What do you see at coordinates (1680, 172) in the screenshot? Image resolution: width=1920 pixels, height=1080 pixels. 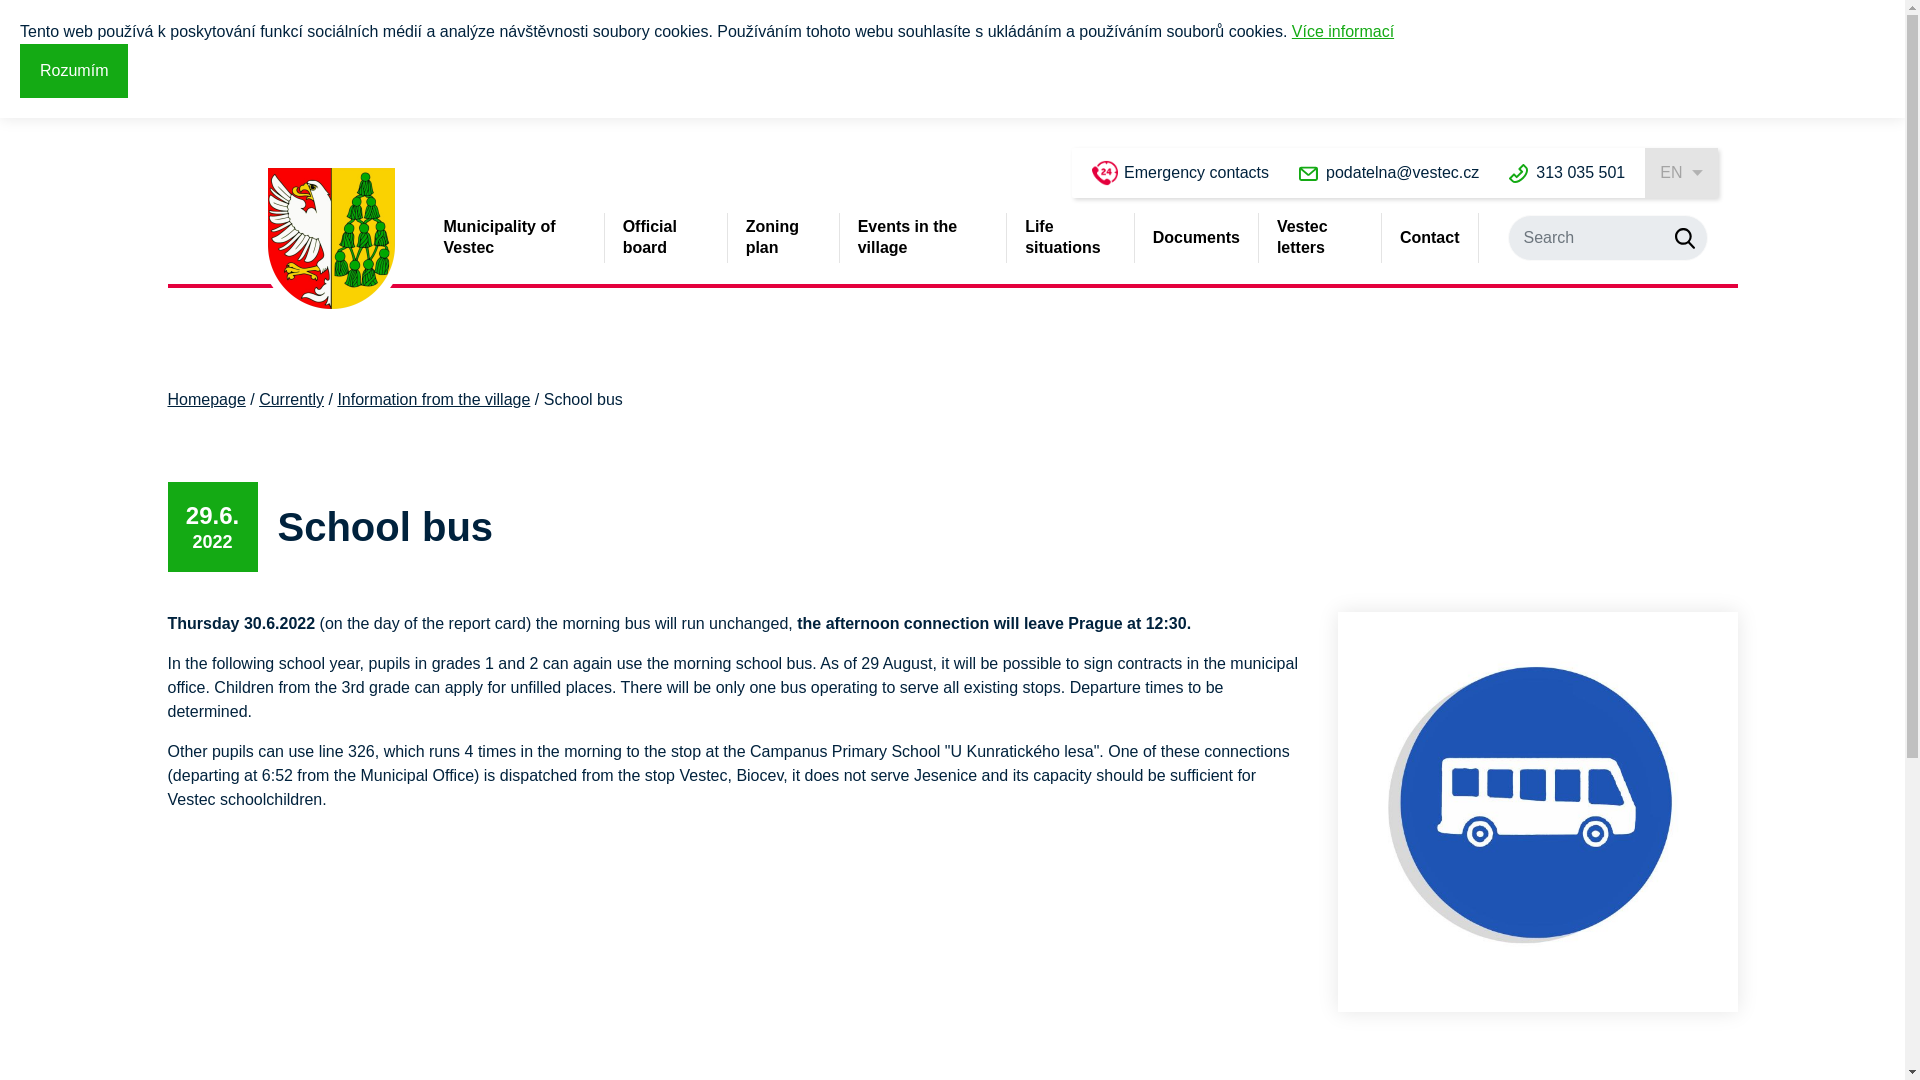 I see `EN` at bounding box center [1680, 172].